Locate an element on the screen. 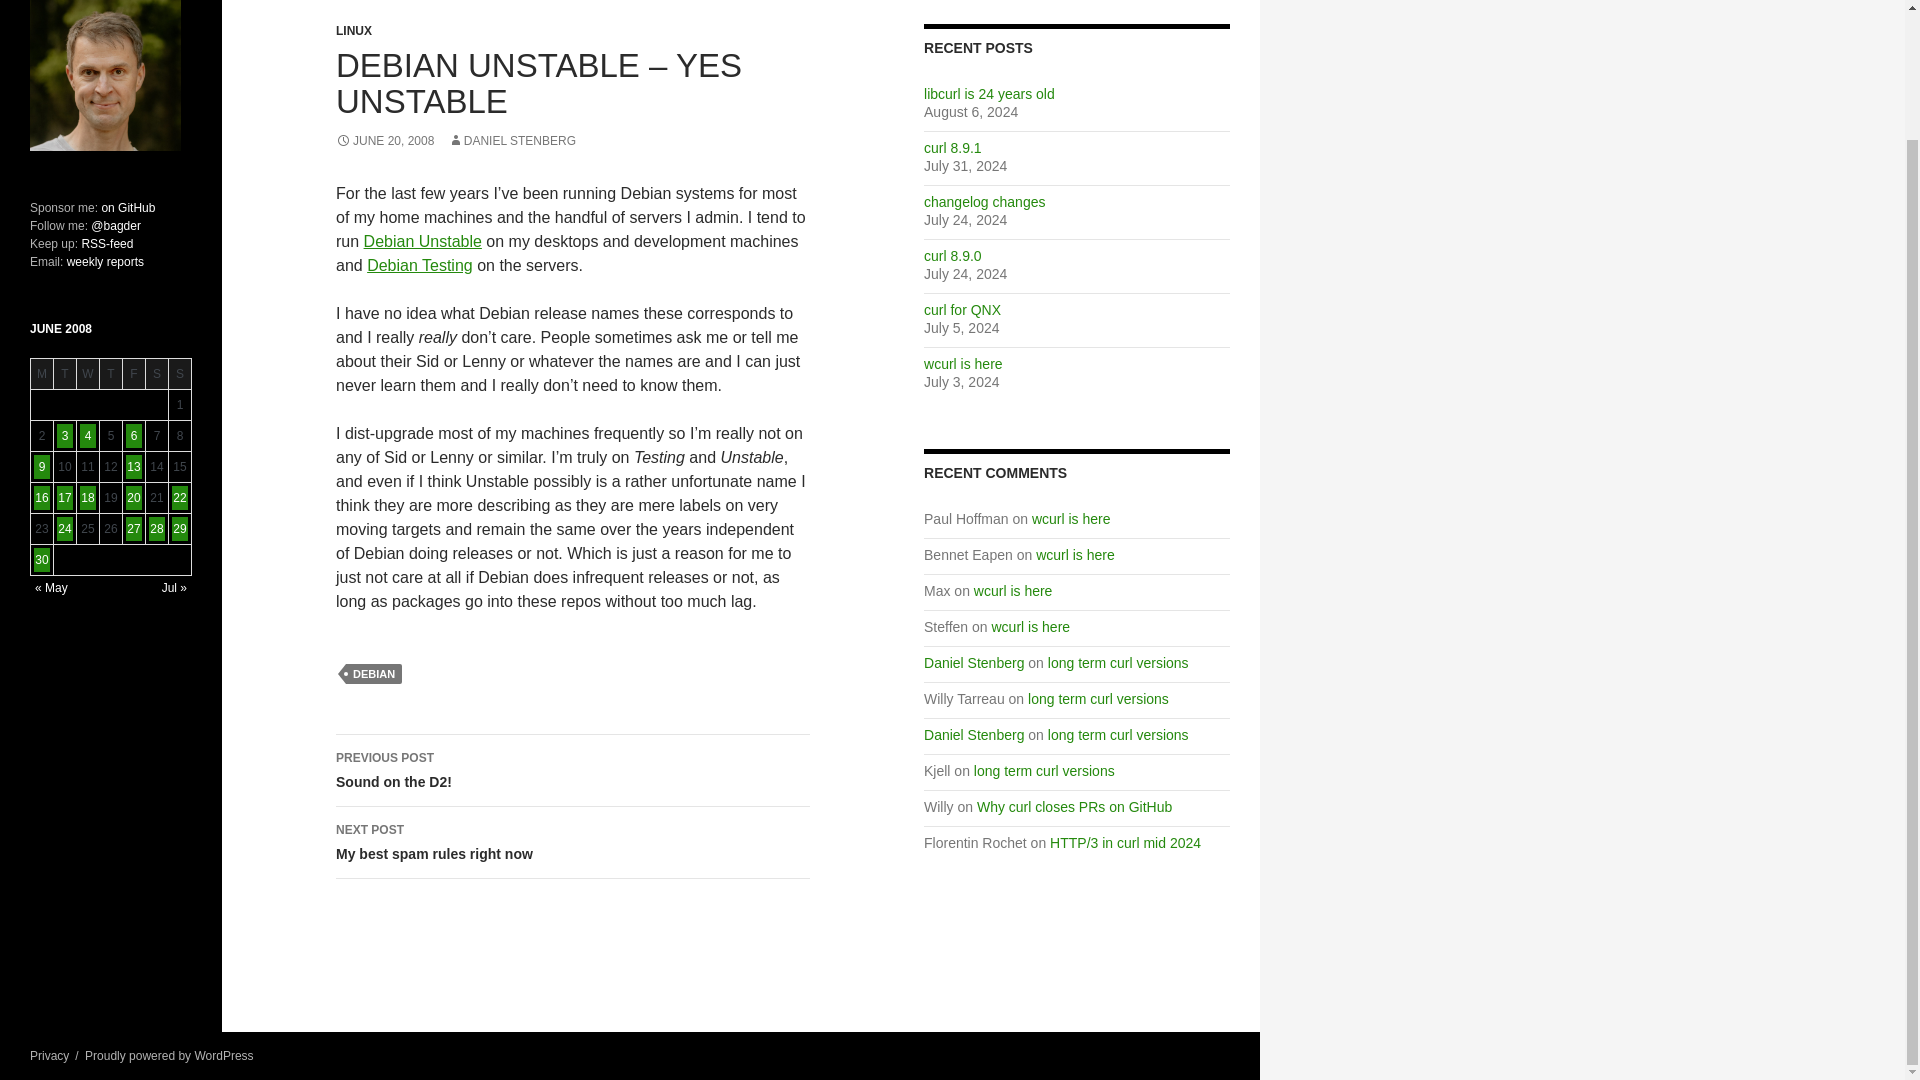 Image resolution: width=1920 pixels, height=1080 pixels. Debian Unstable is located at coordinates (422, 241).